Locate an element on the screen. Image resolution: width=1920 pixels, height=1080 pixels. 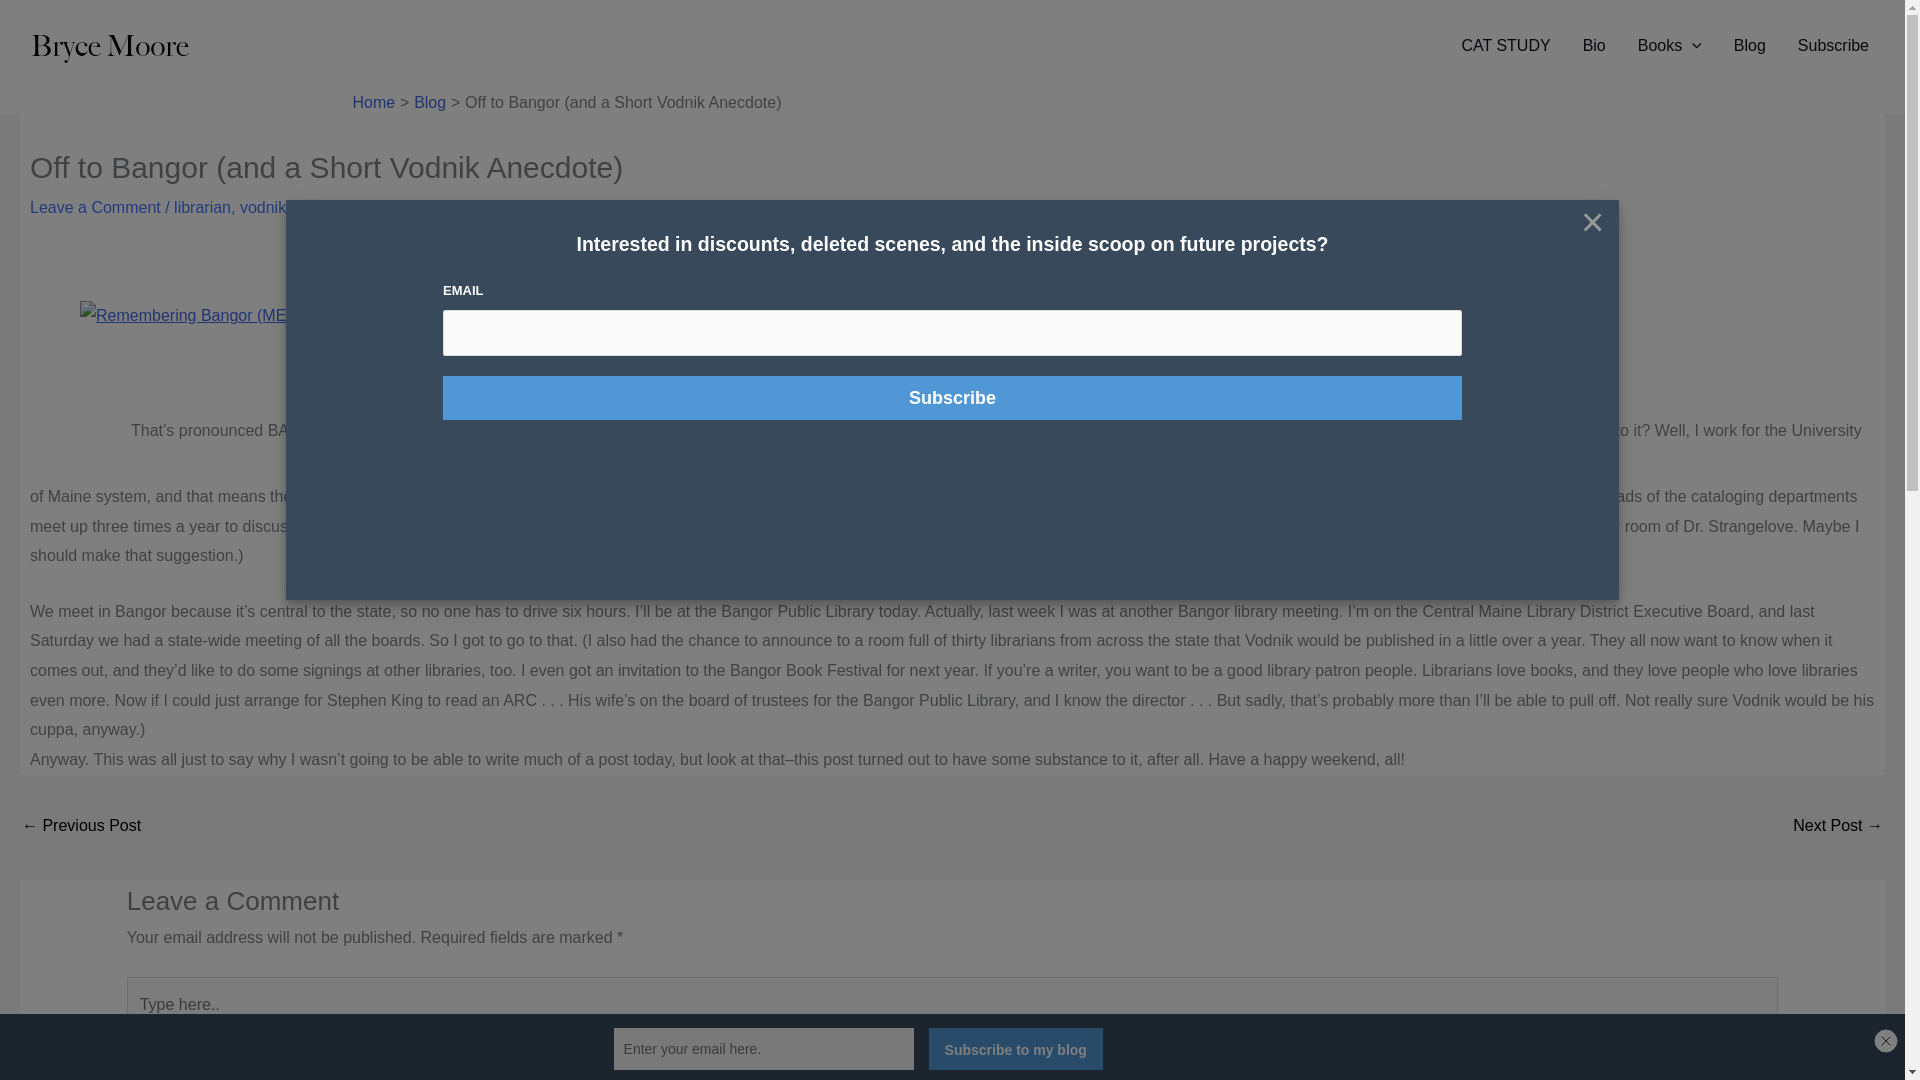
Subscribe to my blog is located at coordinates (1016, 1049).